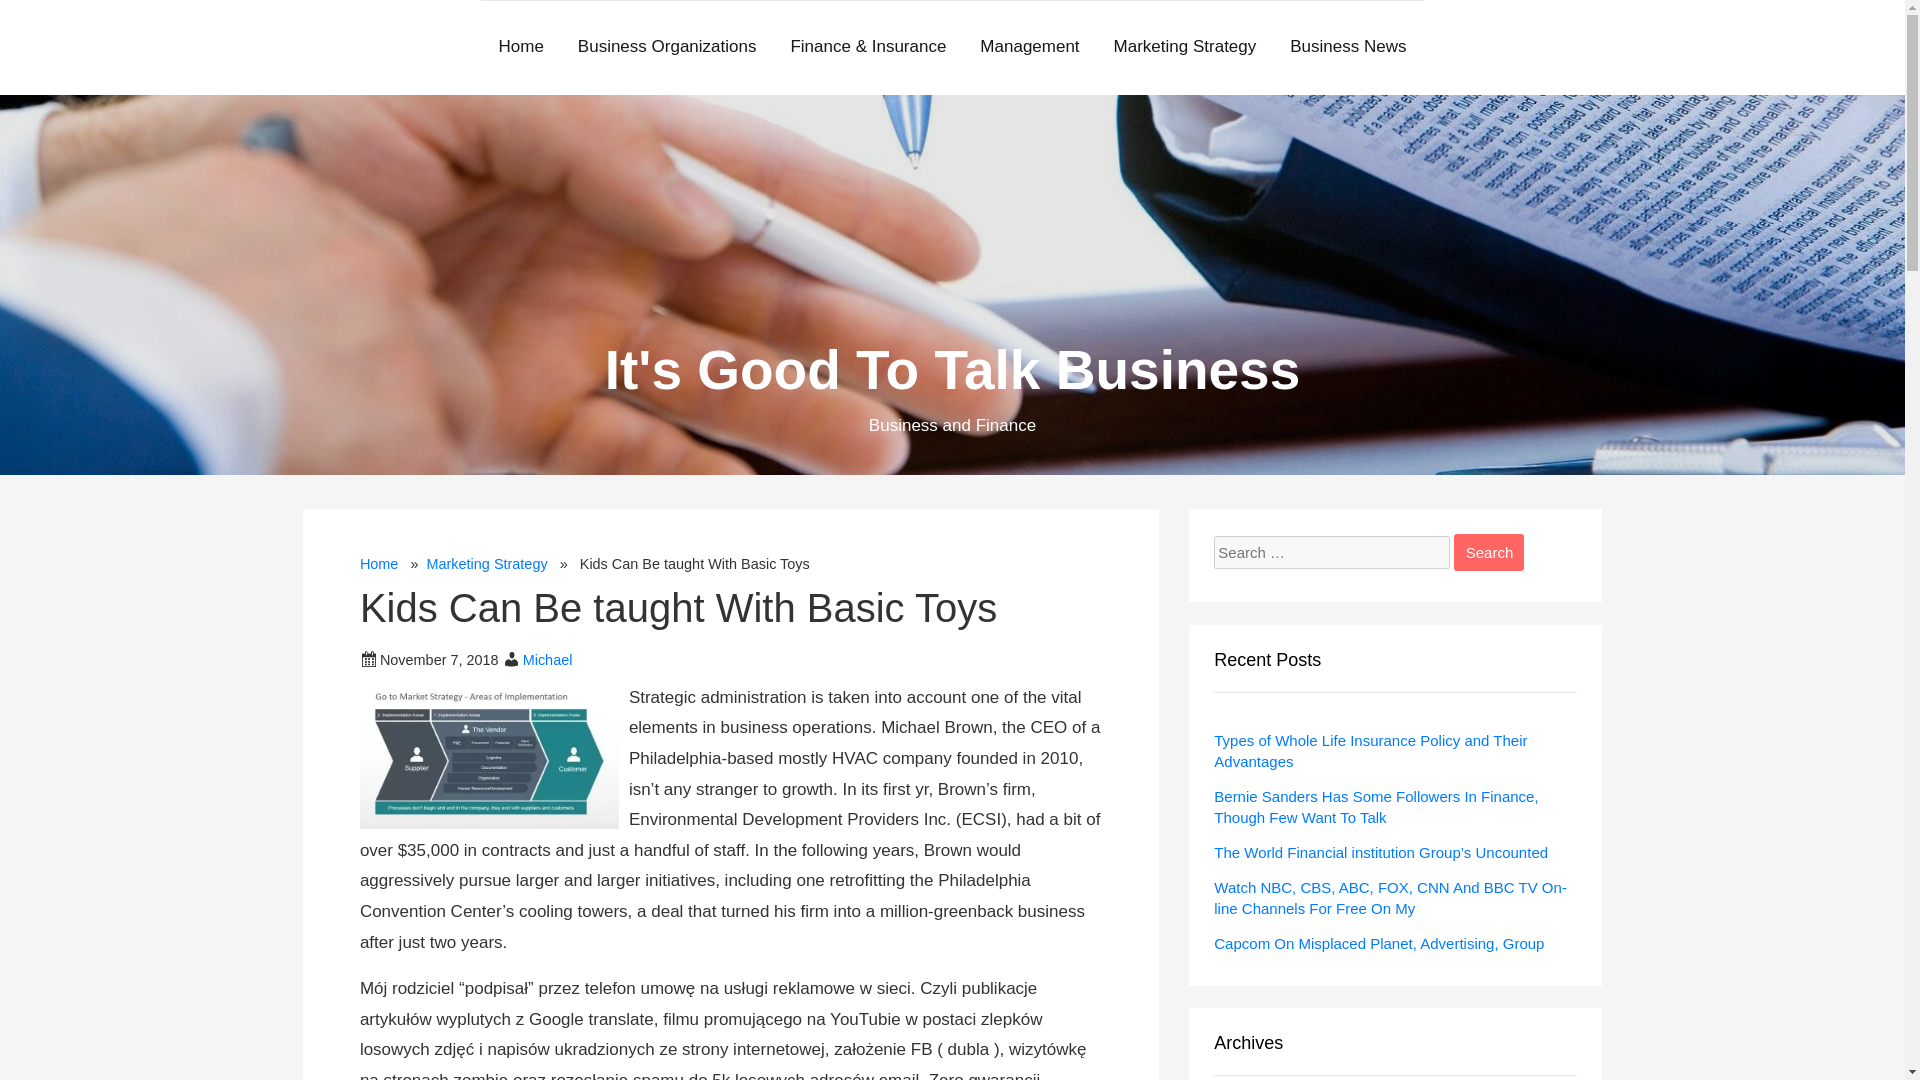  What do you see at coordinates (547, 660) in the screenshot?
I see `Michael` at bounding box center [547, 660].